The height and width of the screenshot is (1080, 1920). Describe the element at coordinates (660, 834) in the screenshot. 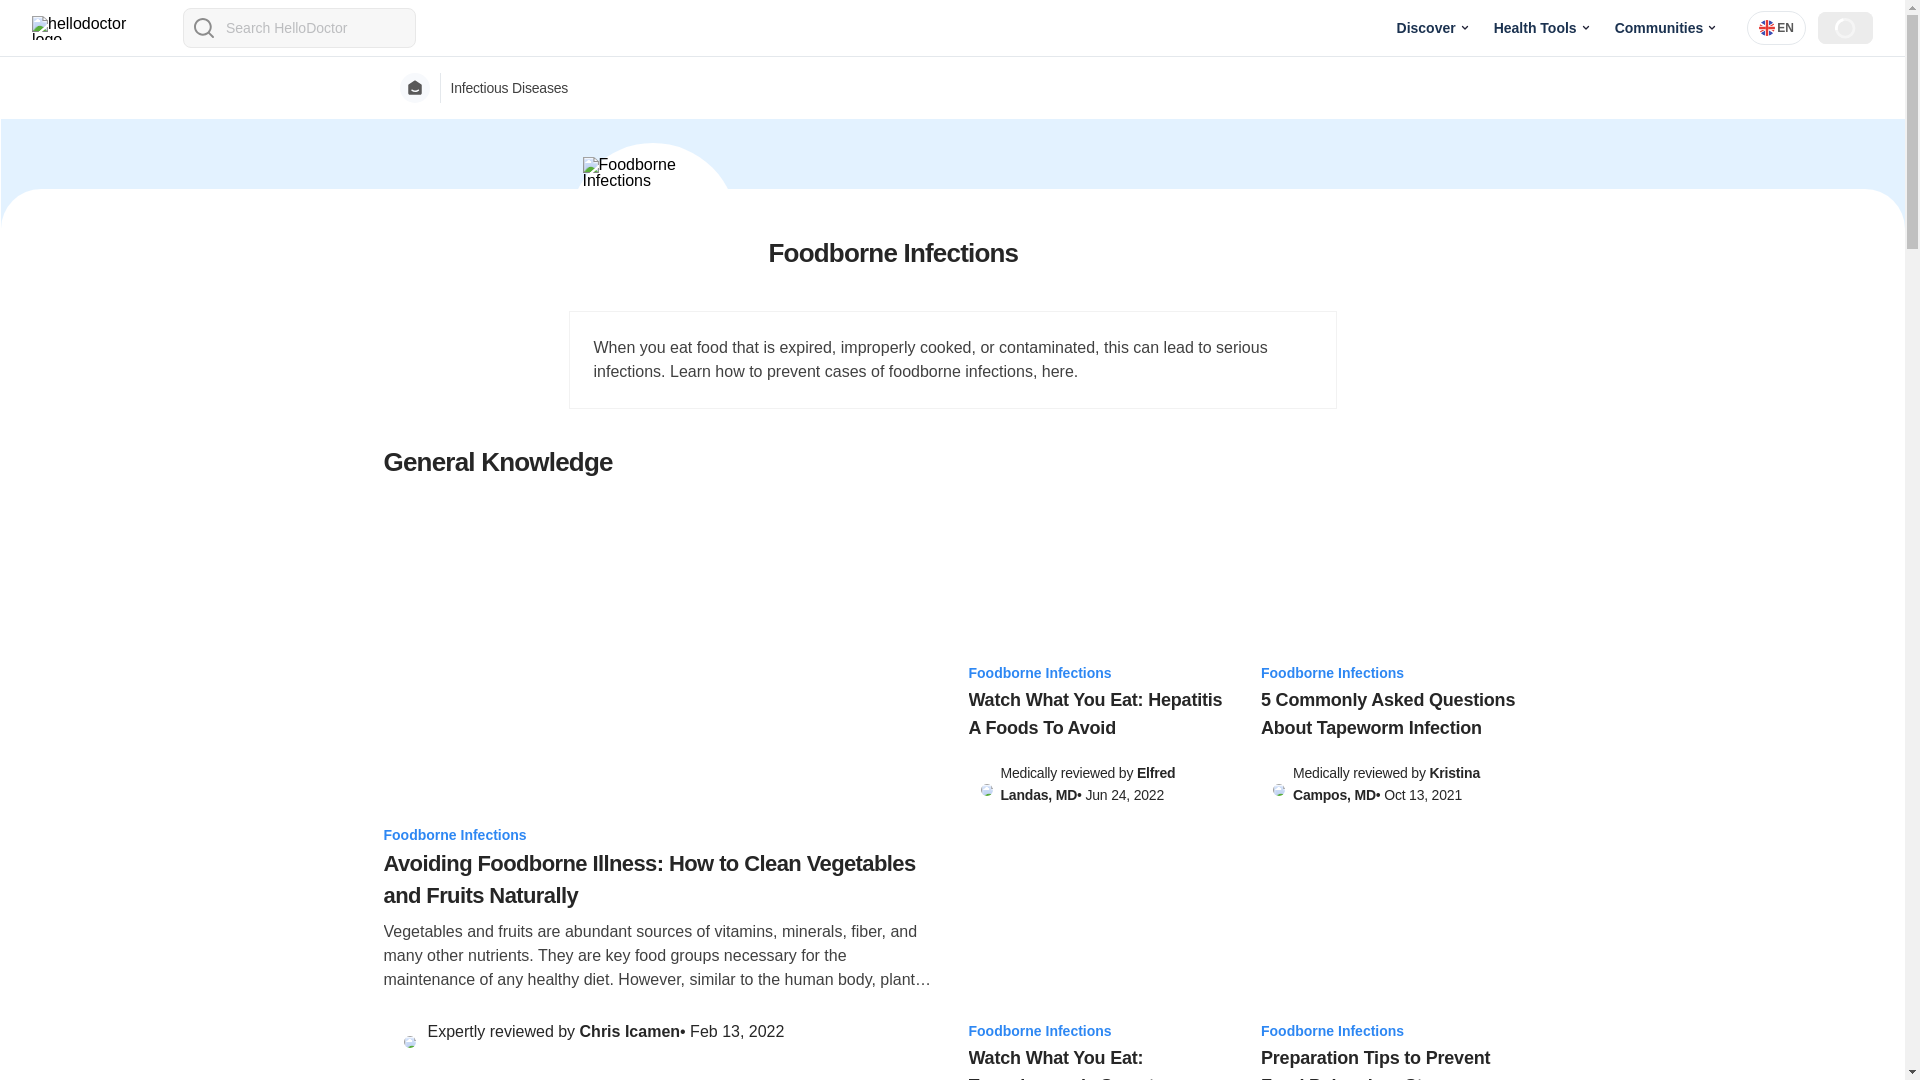

I see `Foodborne Infections` at that location.